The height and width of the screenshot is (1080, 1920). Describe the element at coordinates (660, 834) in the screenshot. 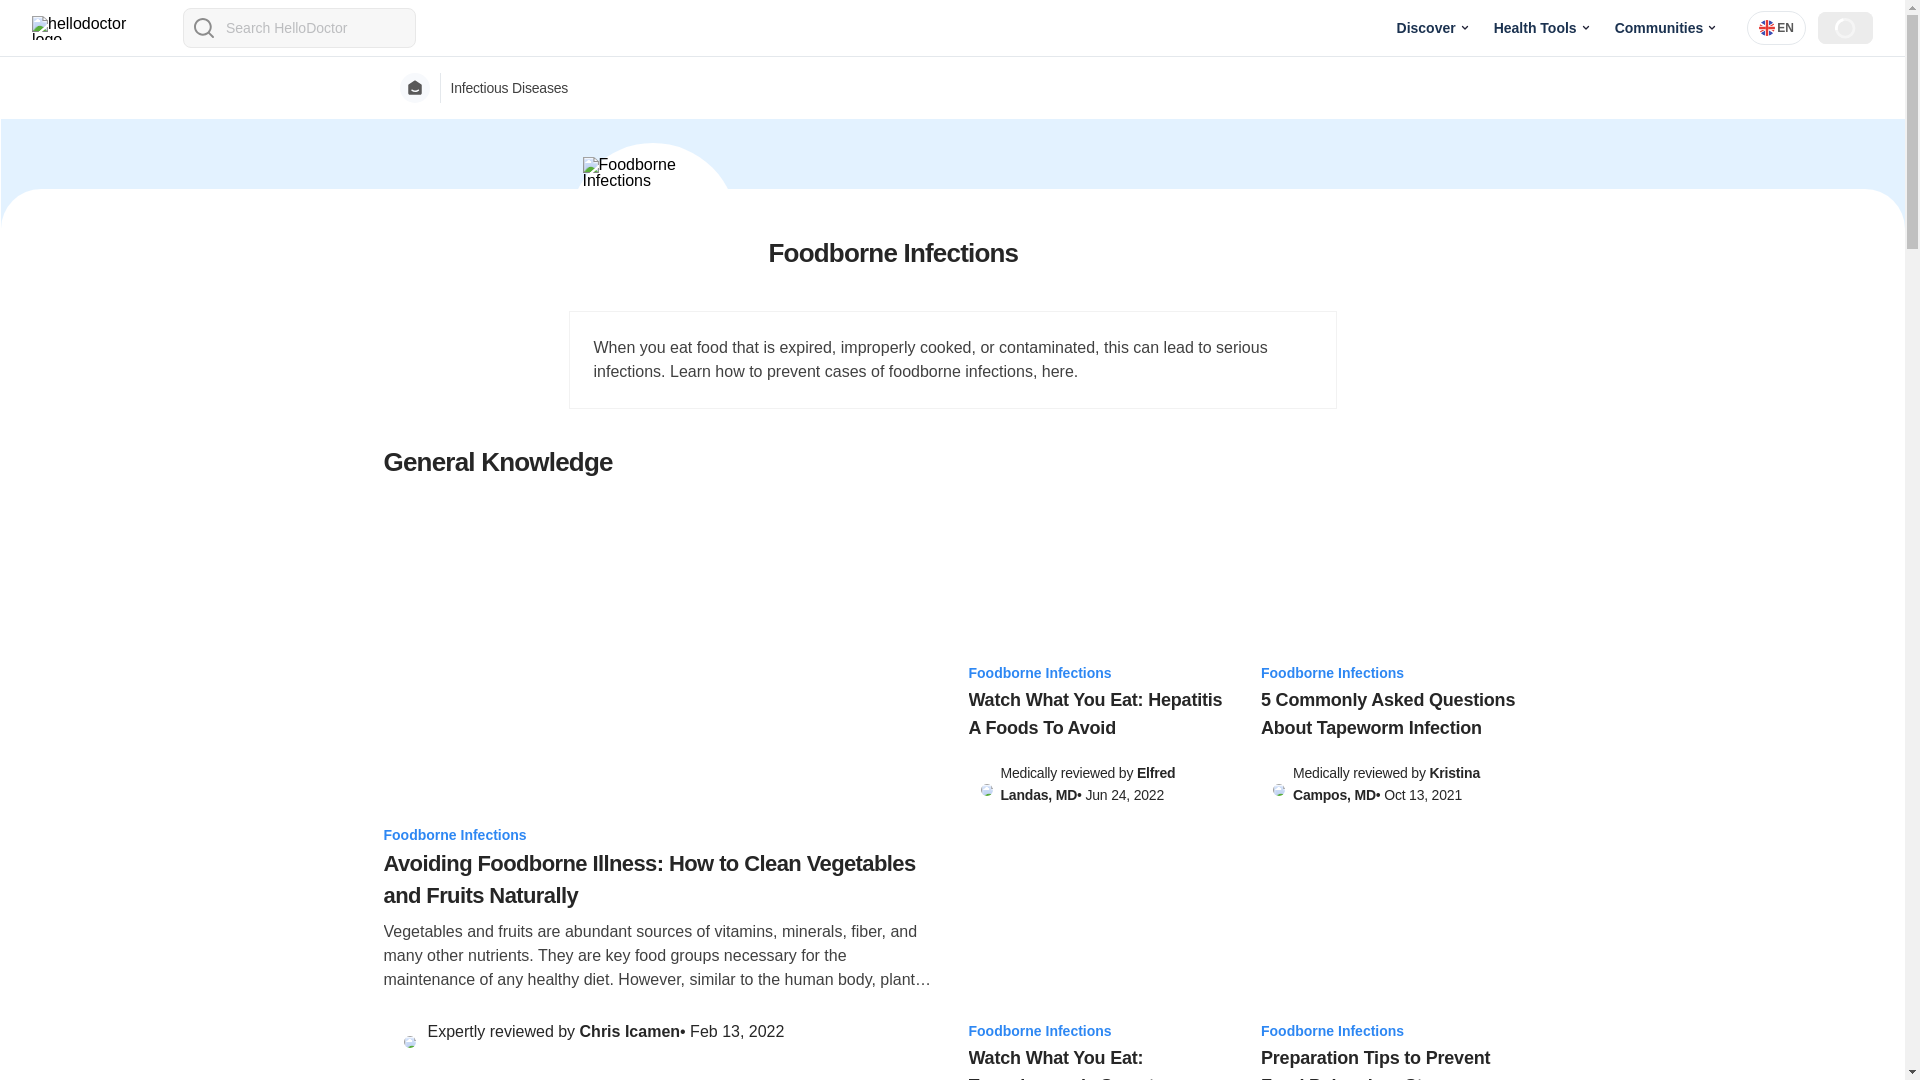

I see `Foodborne Infections` at that location.